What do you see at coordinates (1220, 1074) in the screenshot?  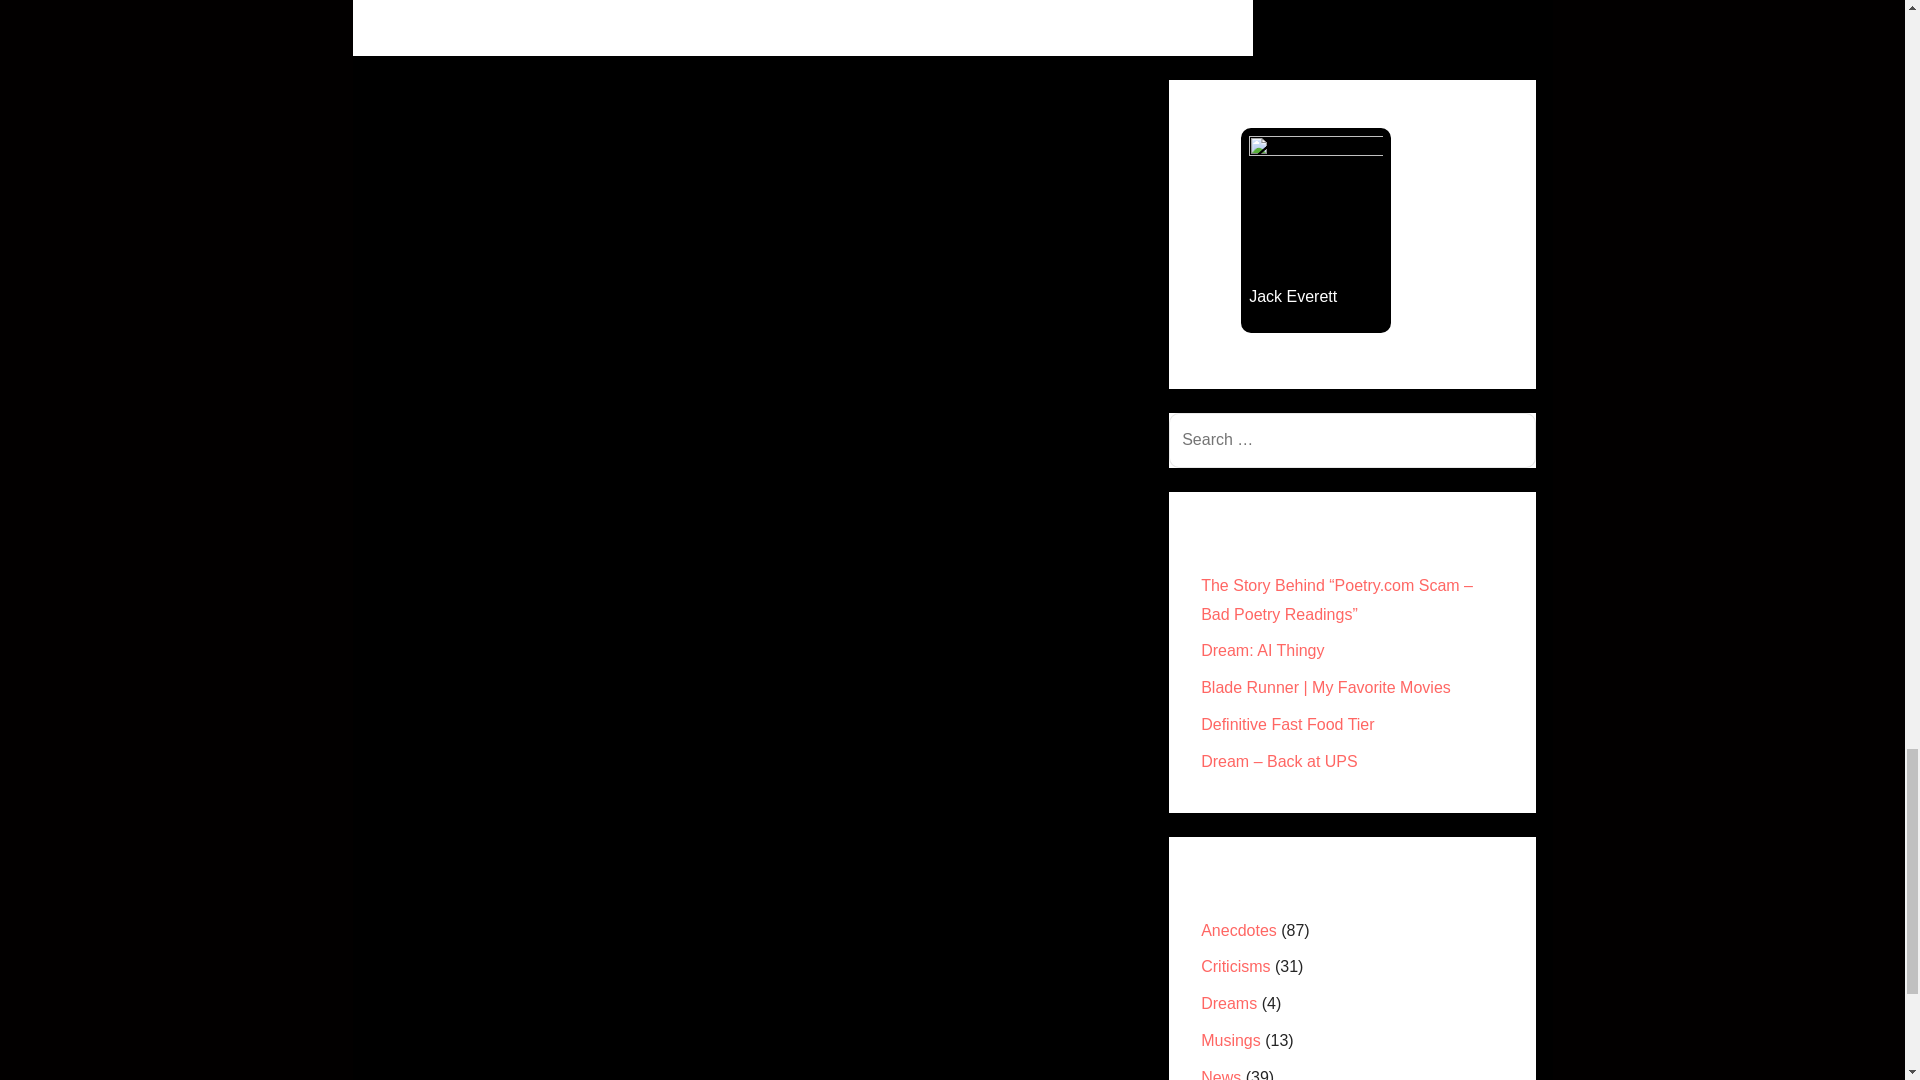 I see `News` at bounding box center [1220, 1074].